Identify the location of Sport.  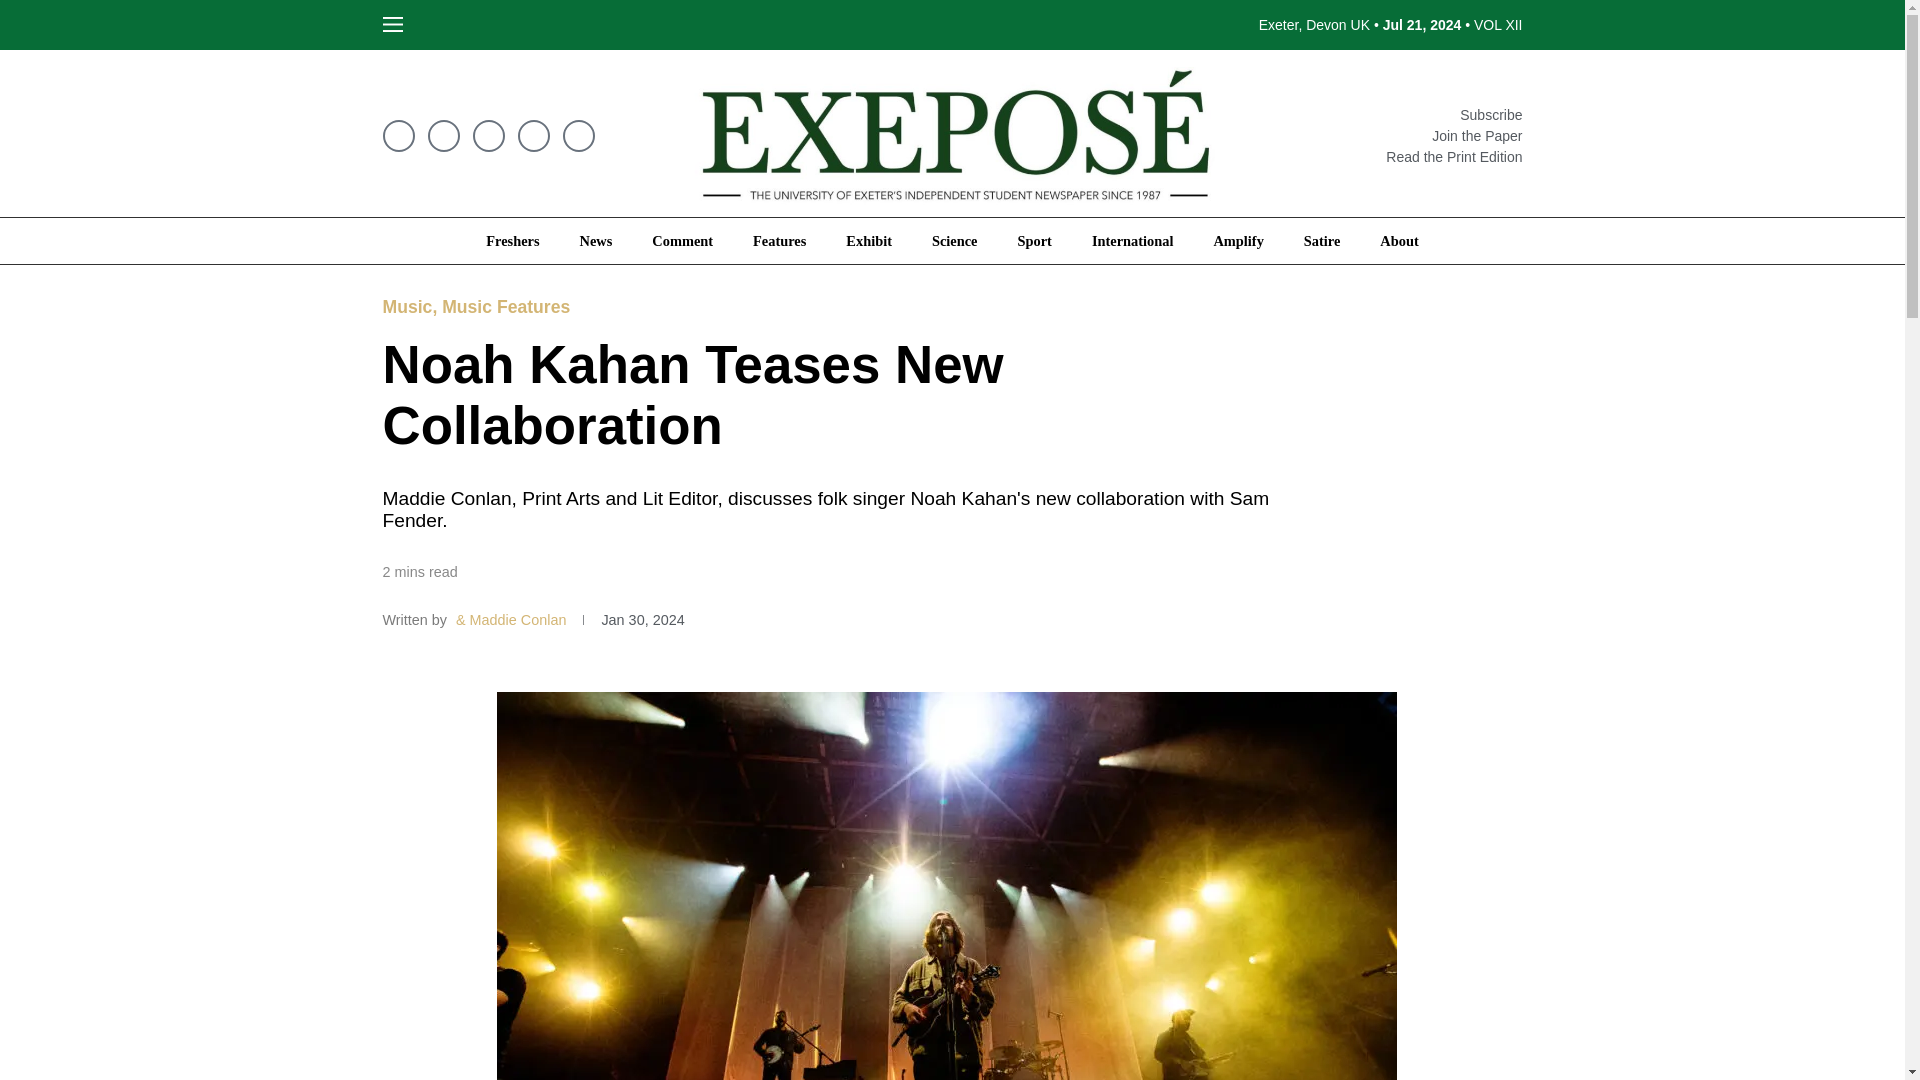
(1034, 240).